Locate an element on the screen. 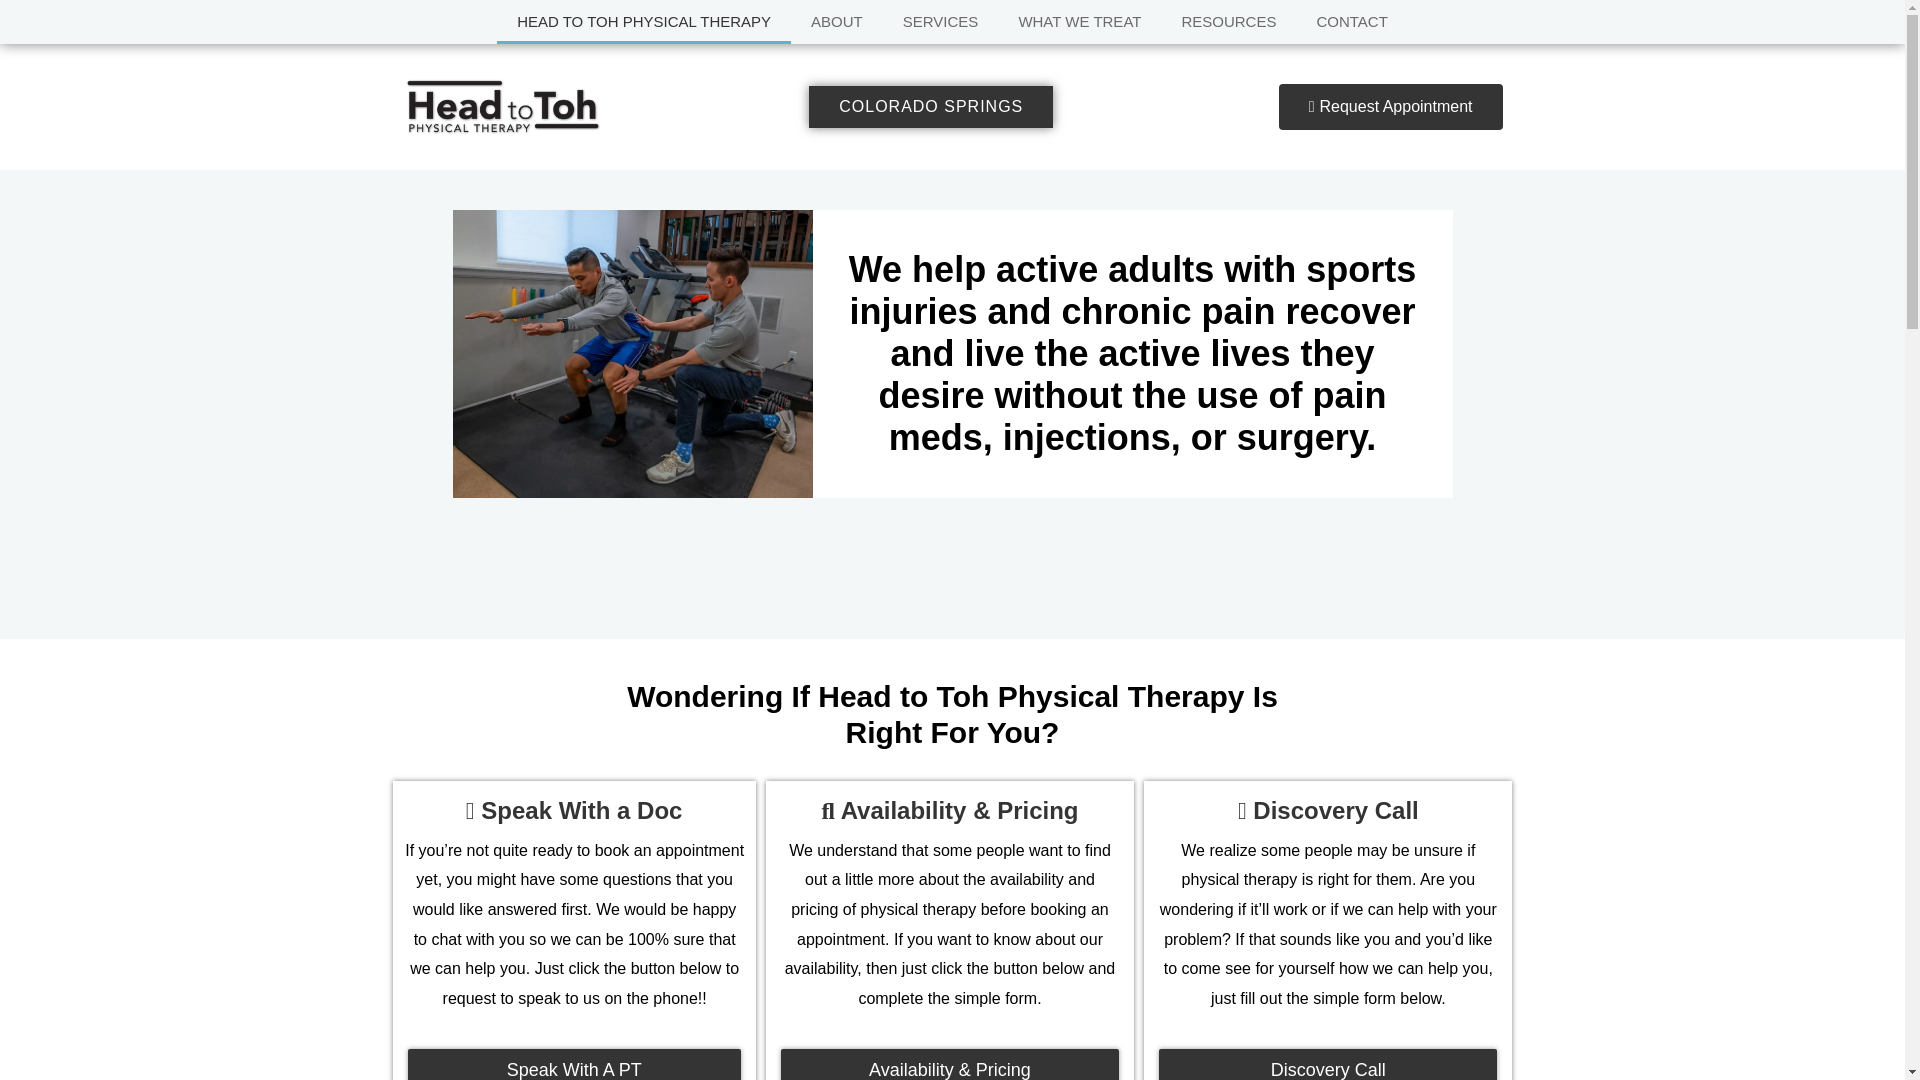 The height and width of the screenshot is (1080, 1920). RESOURCES is located at coordinates (1228, 22).